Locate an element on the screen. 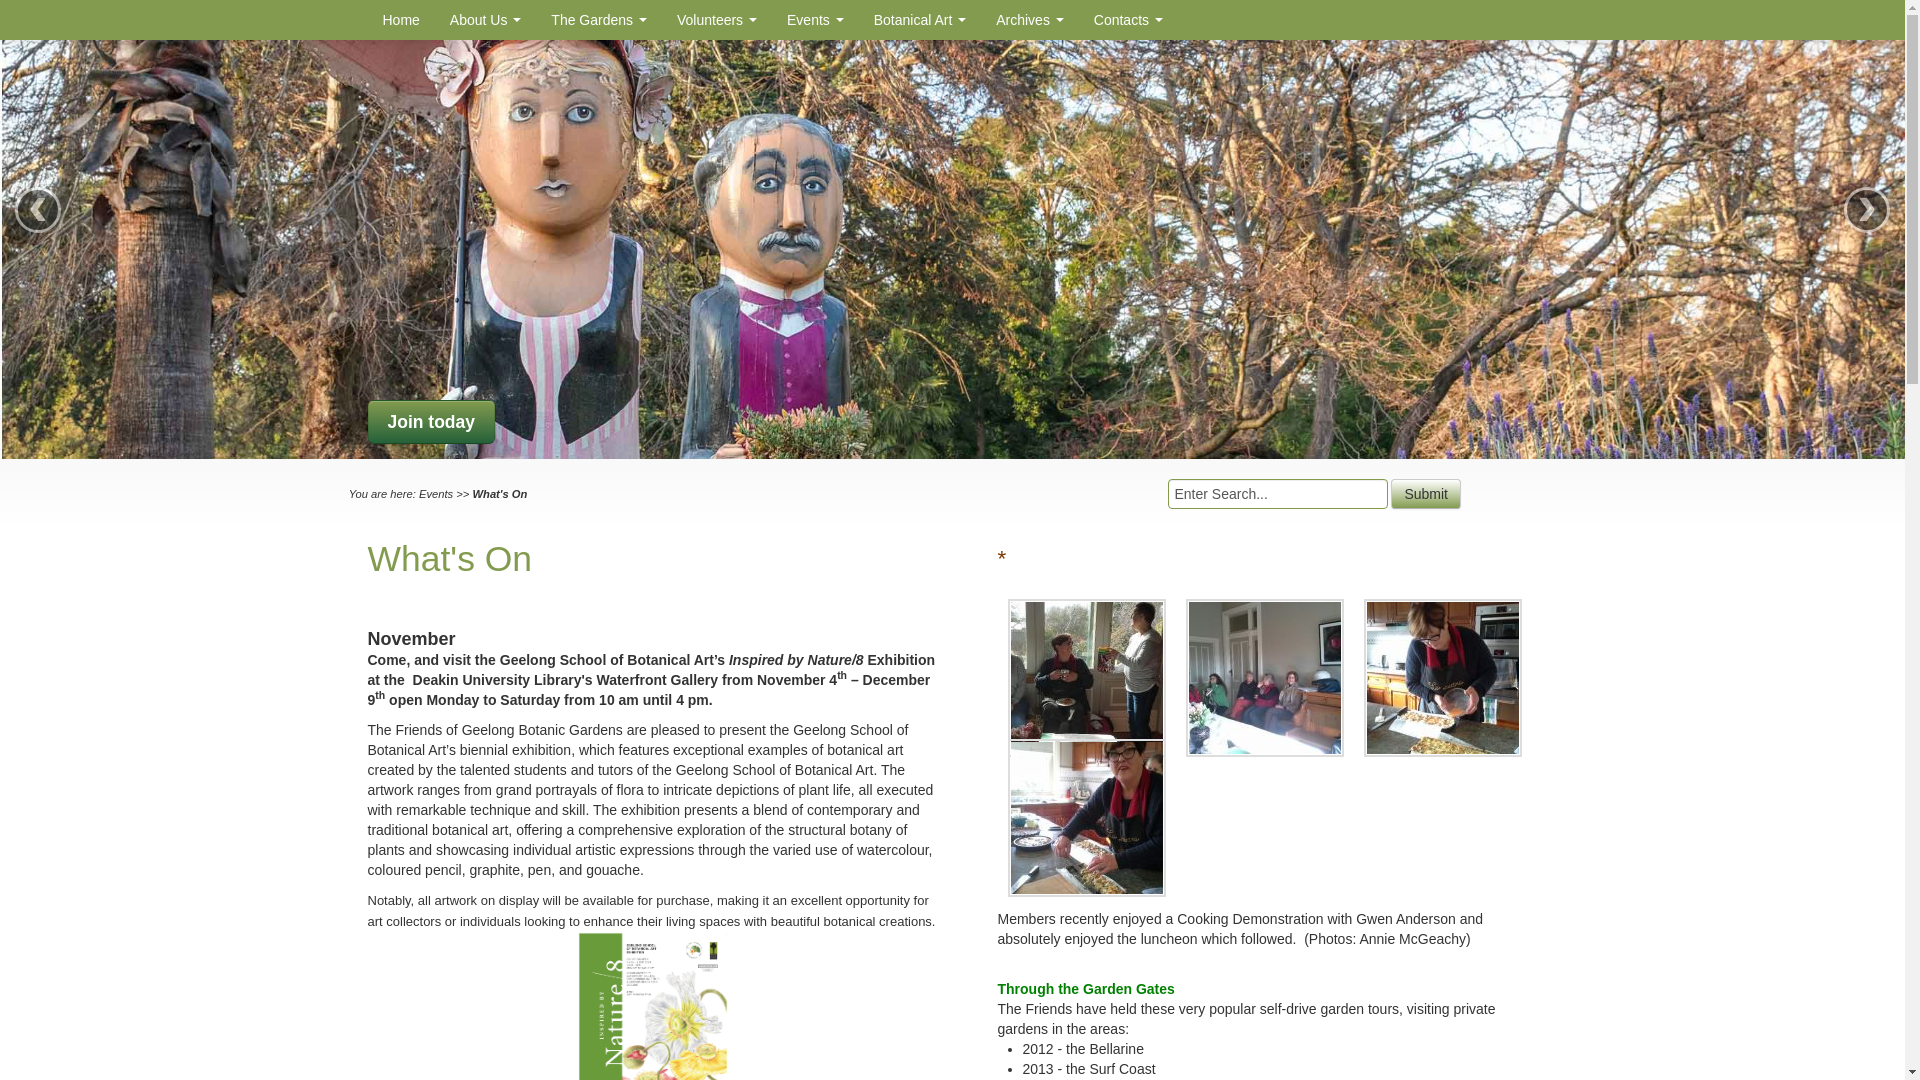 The width and height of the screenshot is (1920, 1080). GroupGwenClass.jpg is located at coordinates (1265, 678).